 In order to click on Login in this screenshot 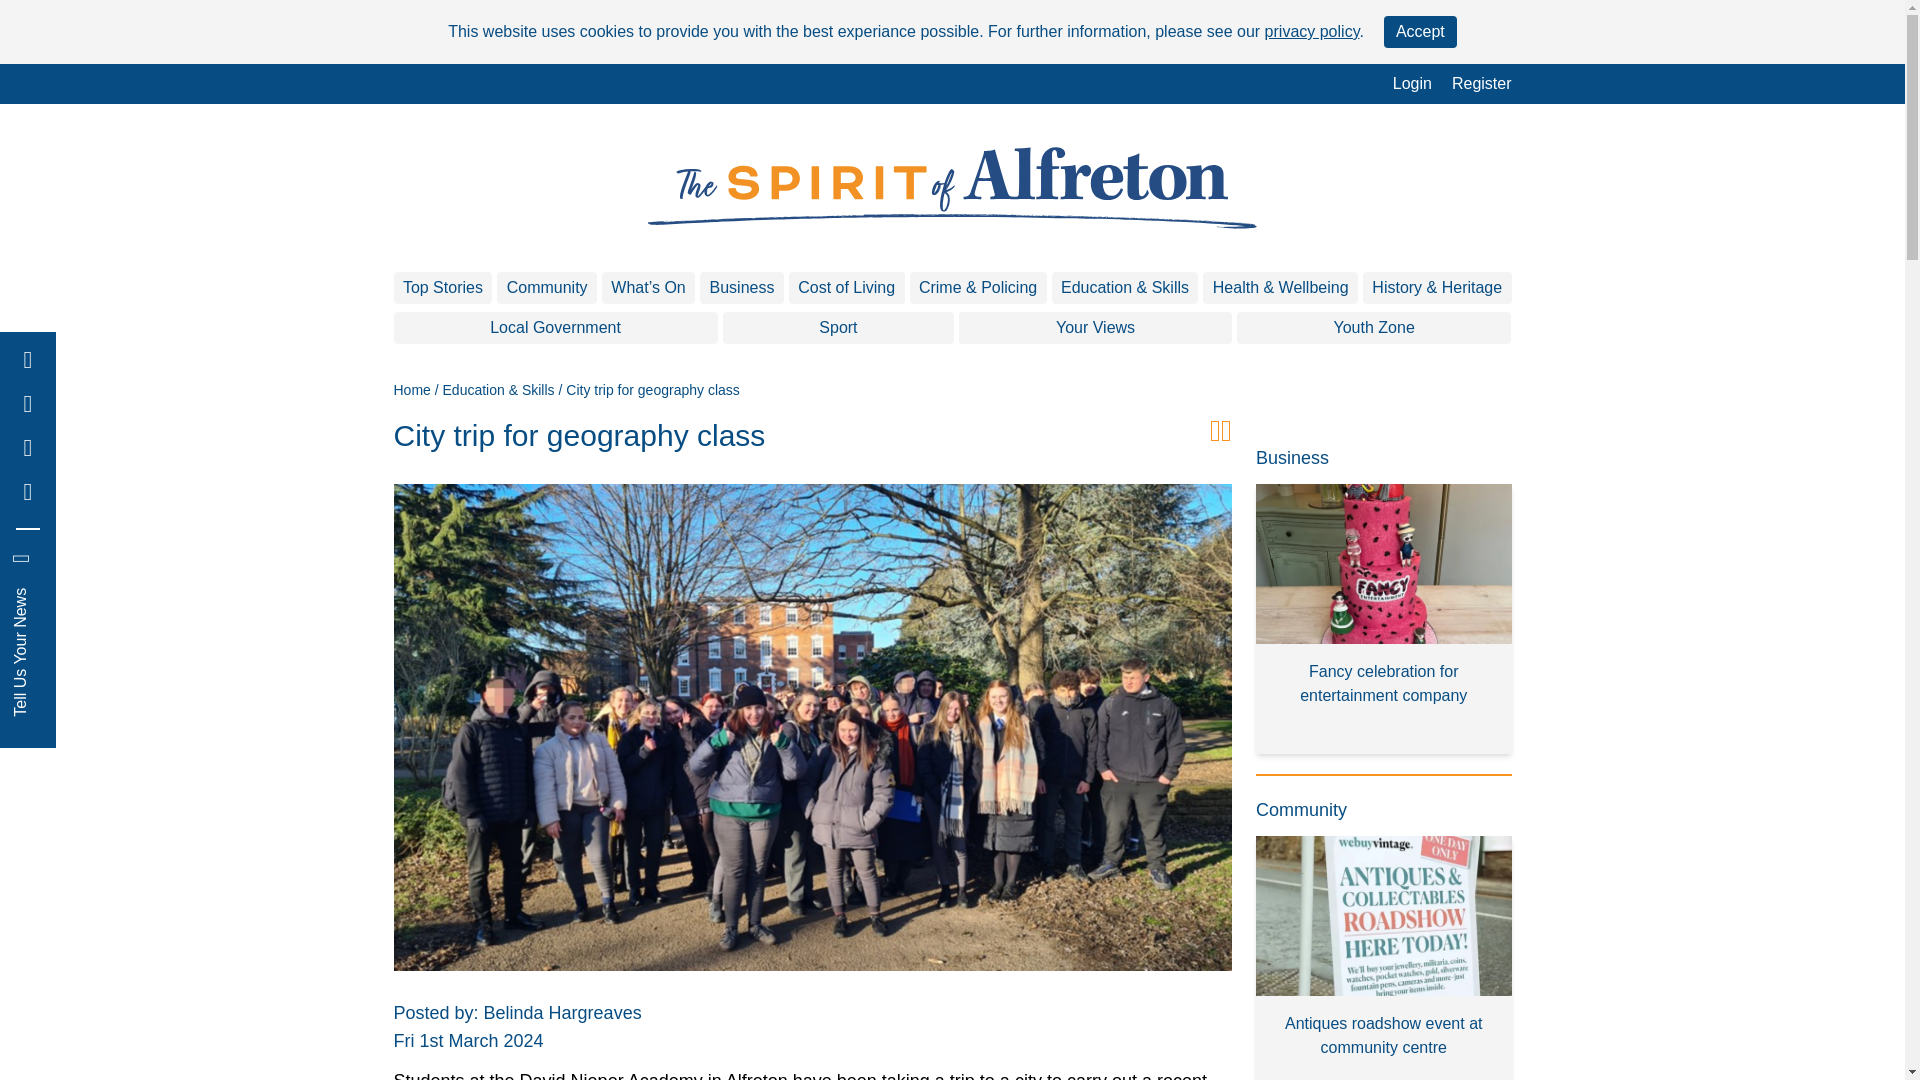, I will do `click(1412, 84)`.